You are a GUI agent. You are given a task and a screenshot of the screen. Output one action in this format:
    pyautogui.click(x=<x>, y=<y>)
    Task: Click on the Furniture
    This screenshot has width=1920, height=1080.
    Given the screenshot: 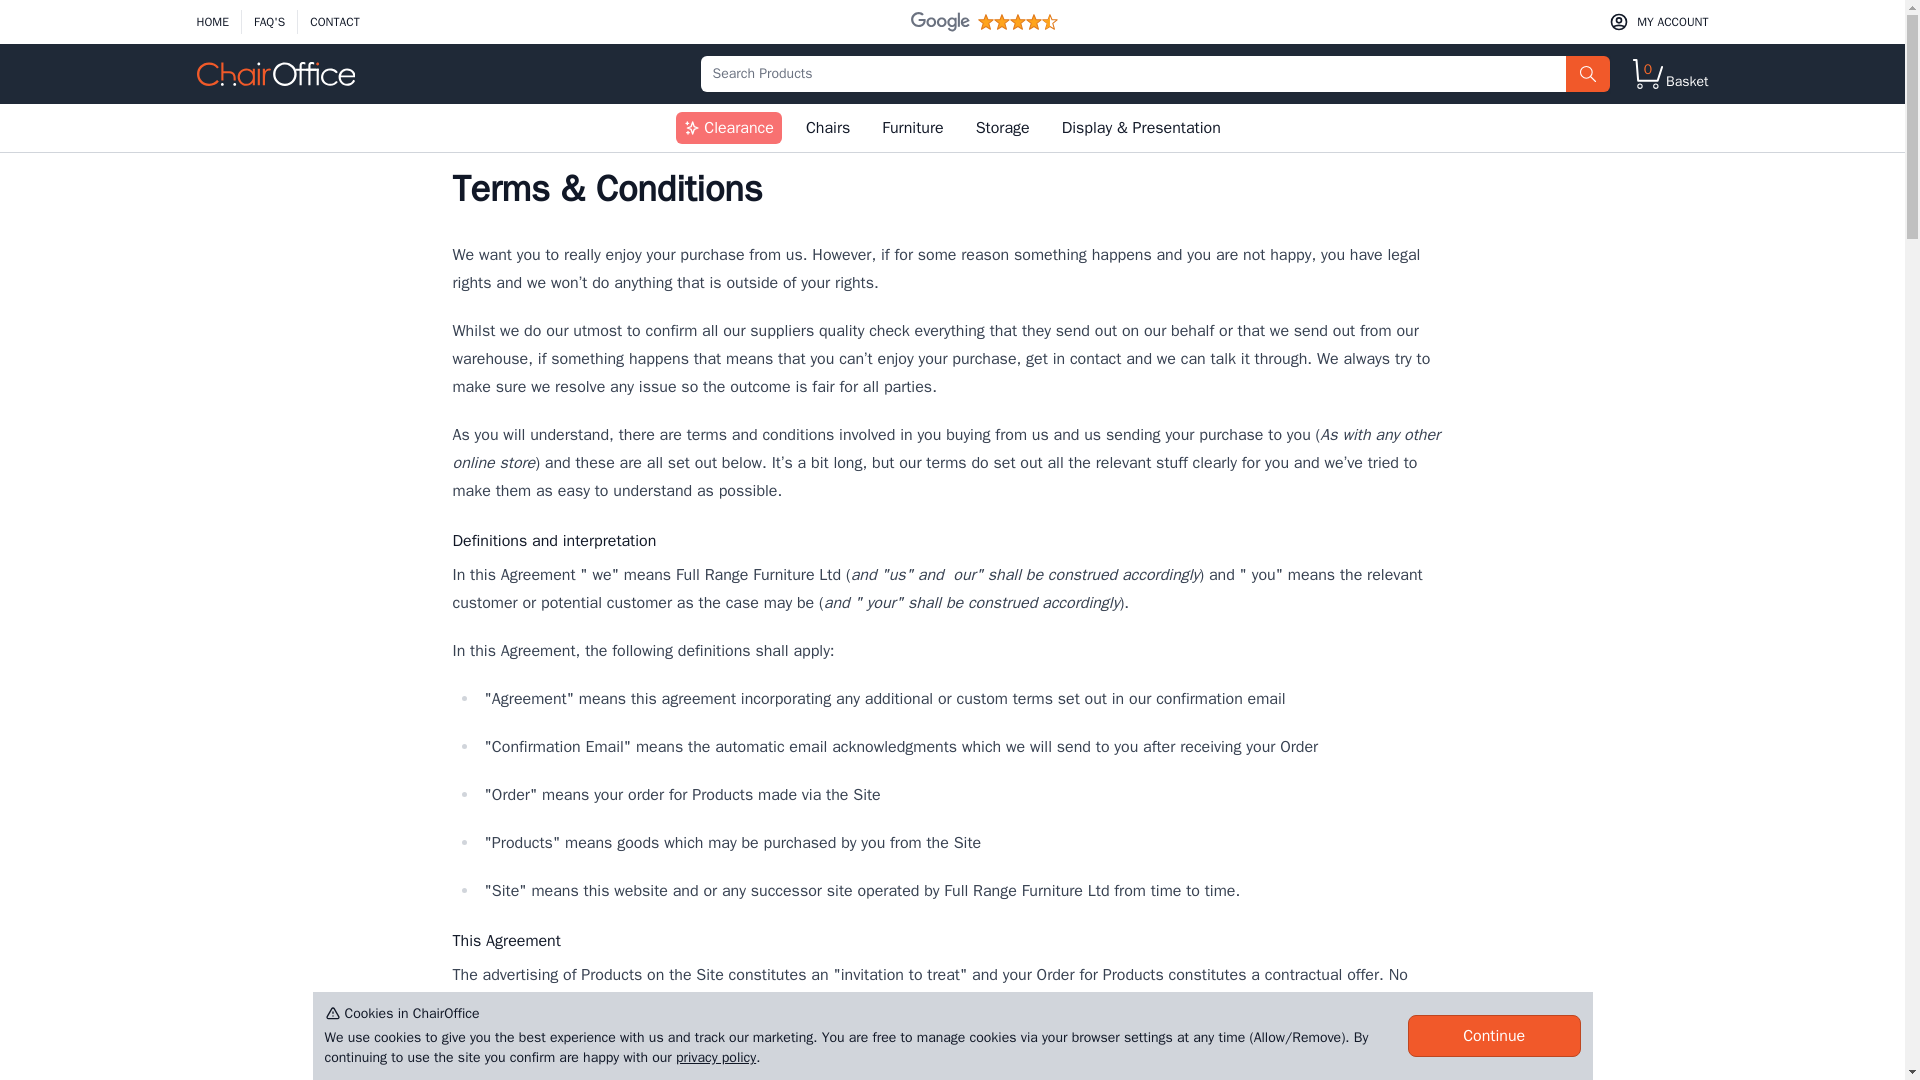 What is the action you would take?
    pyautogui.click(x=912, y=128)
    